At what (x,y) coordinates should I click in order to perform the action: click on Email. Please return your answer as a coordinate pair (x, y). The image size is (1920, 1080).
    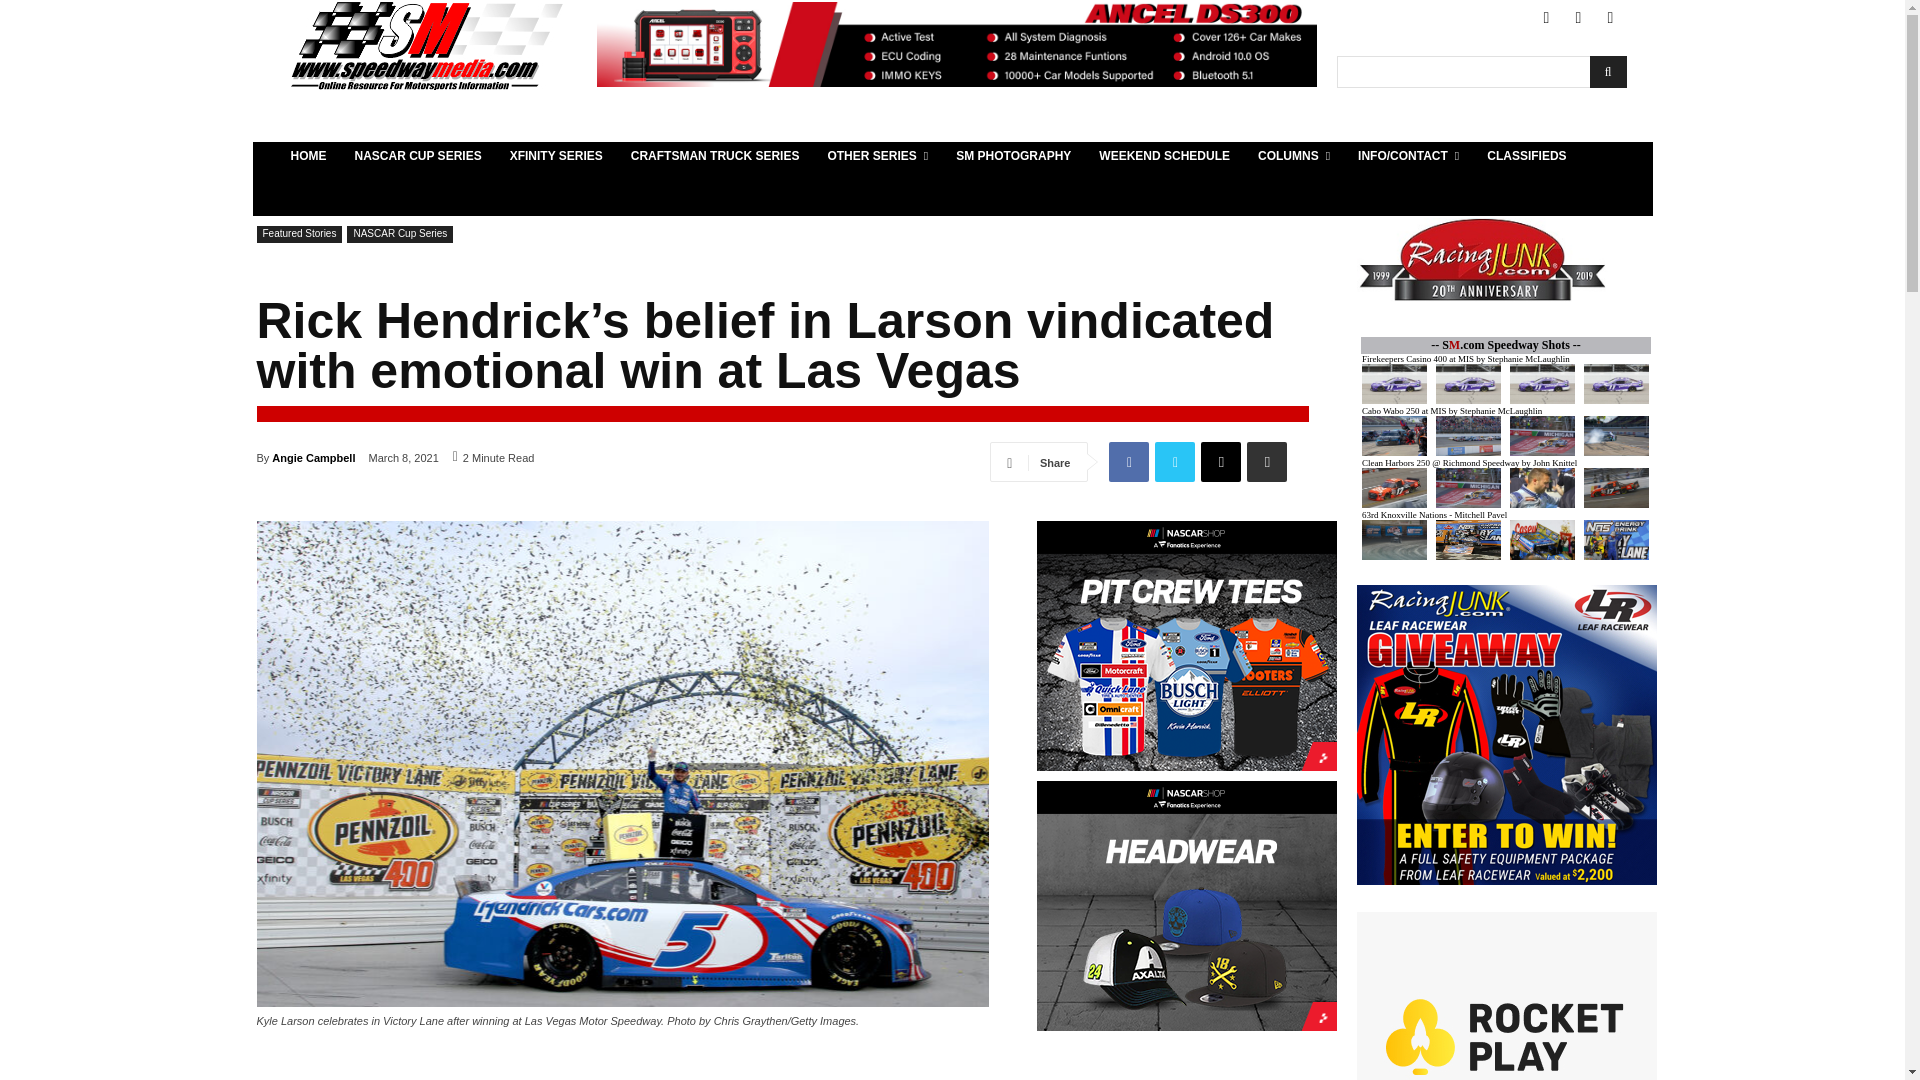
    Looking at the image, I should click on (1220, 461).